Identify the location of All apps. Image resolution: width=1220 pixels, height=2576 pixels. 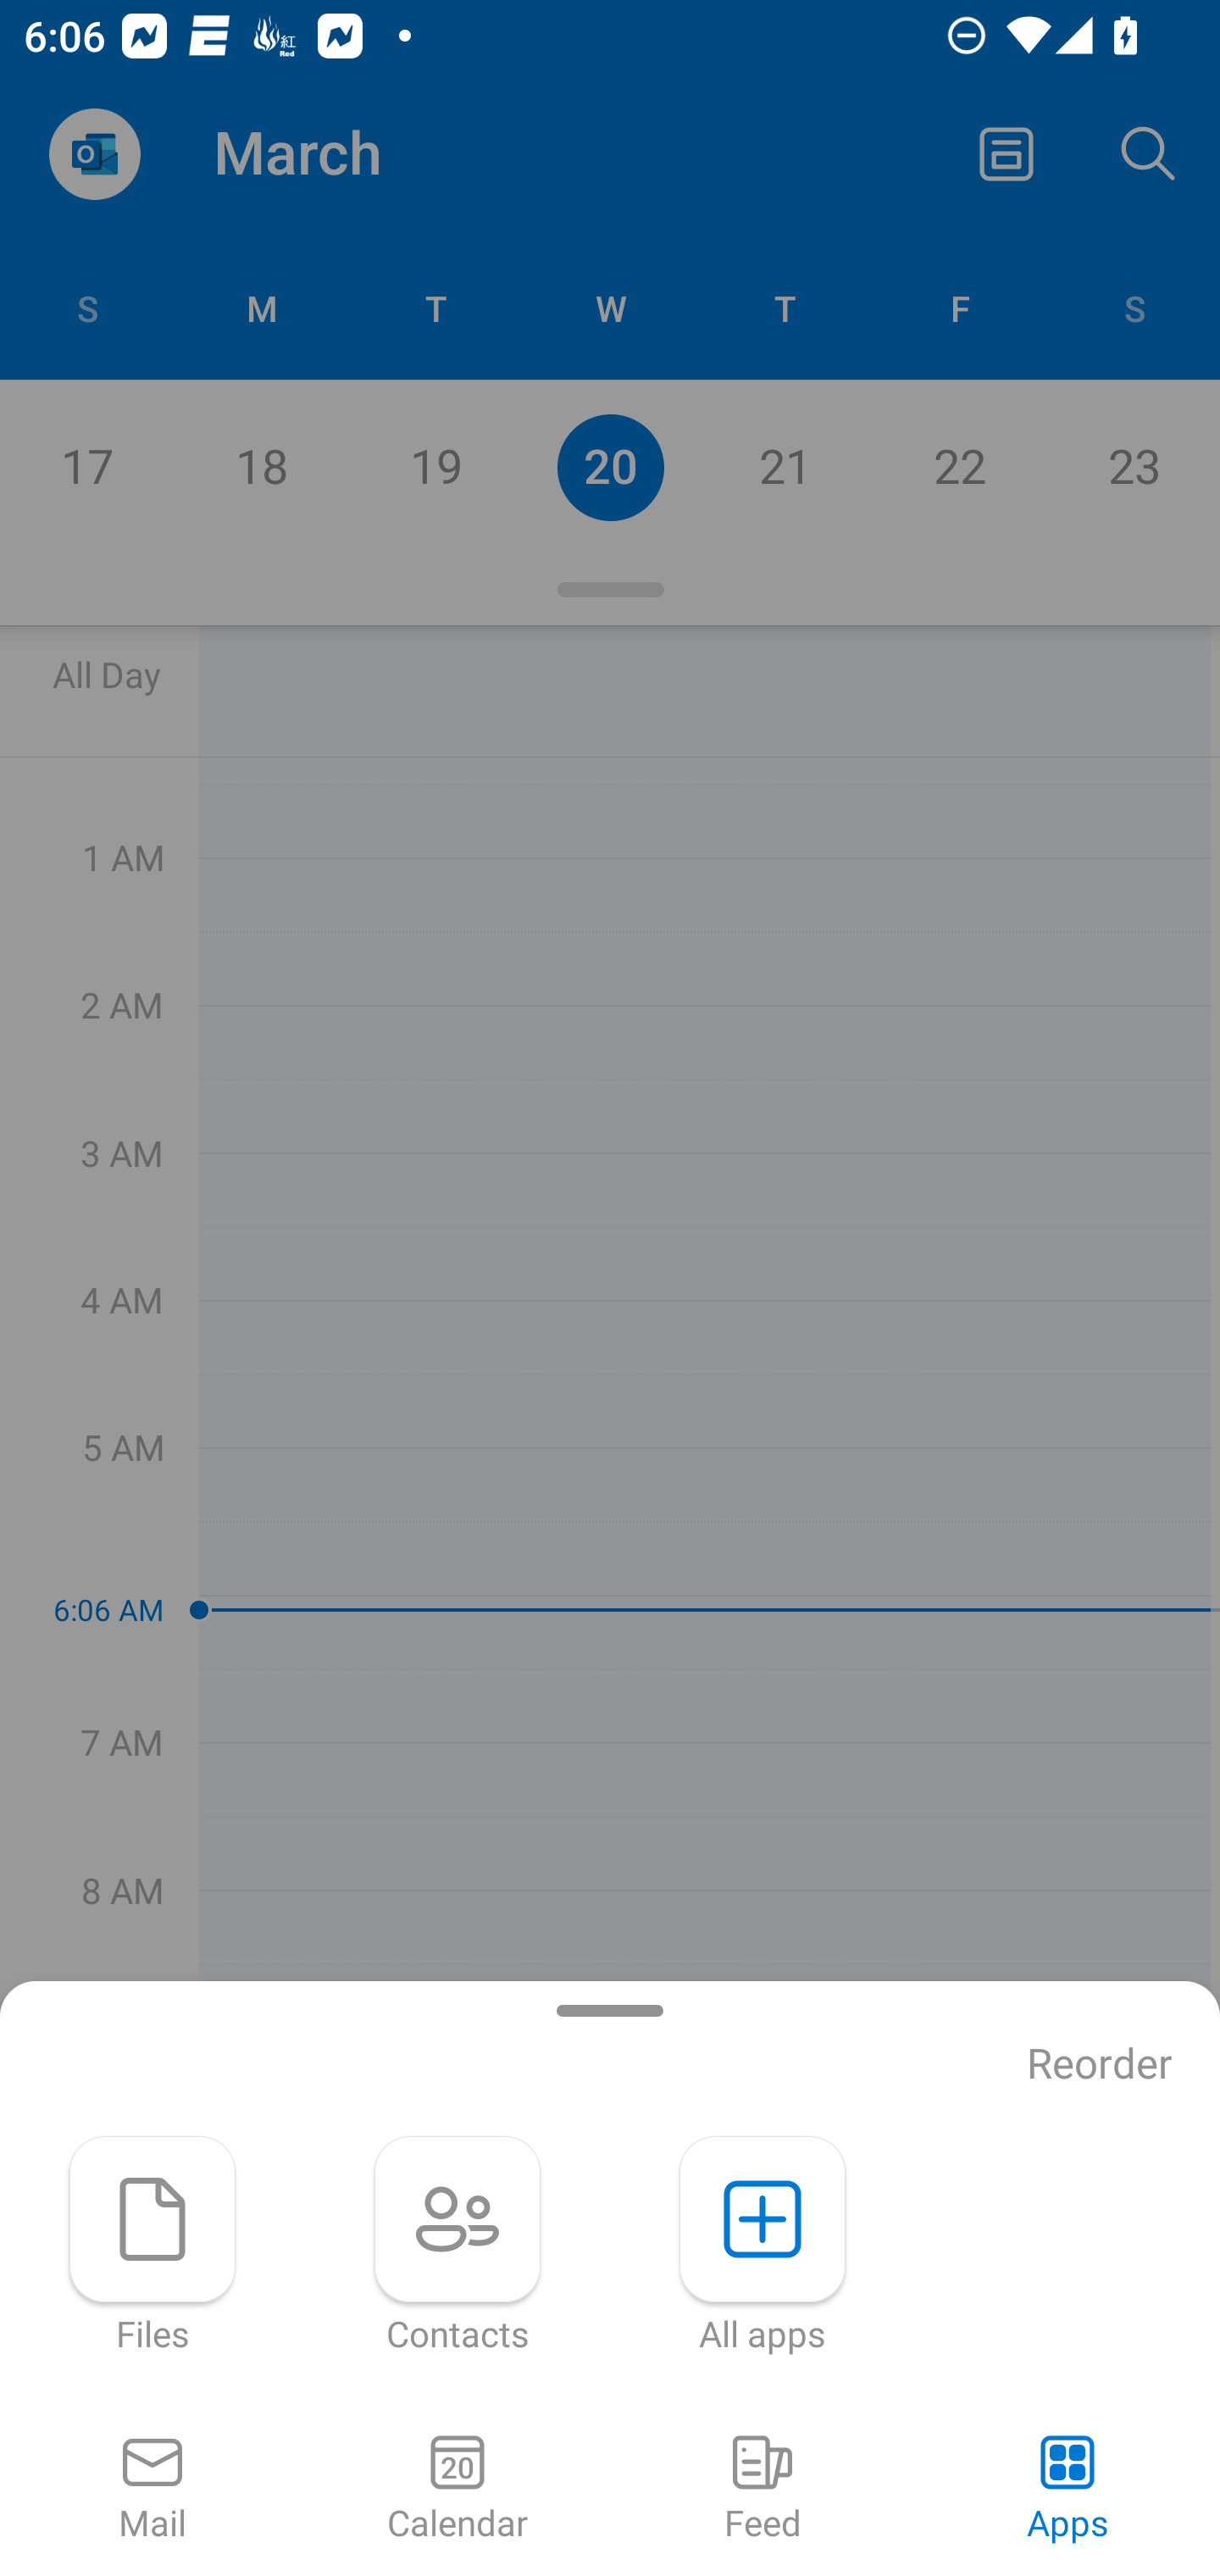
(762, 2246).